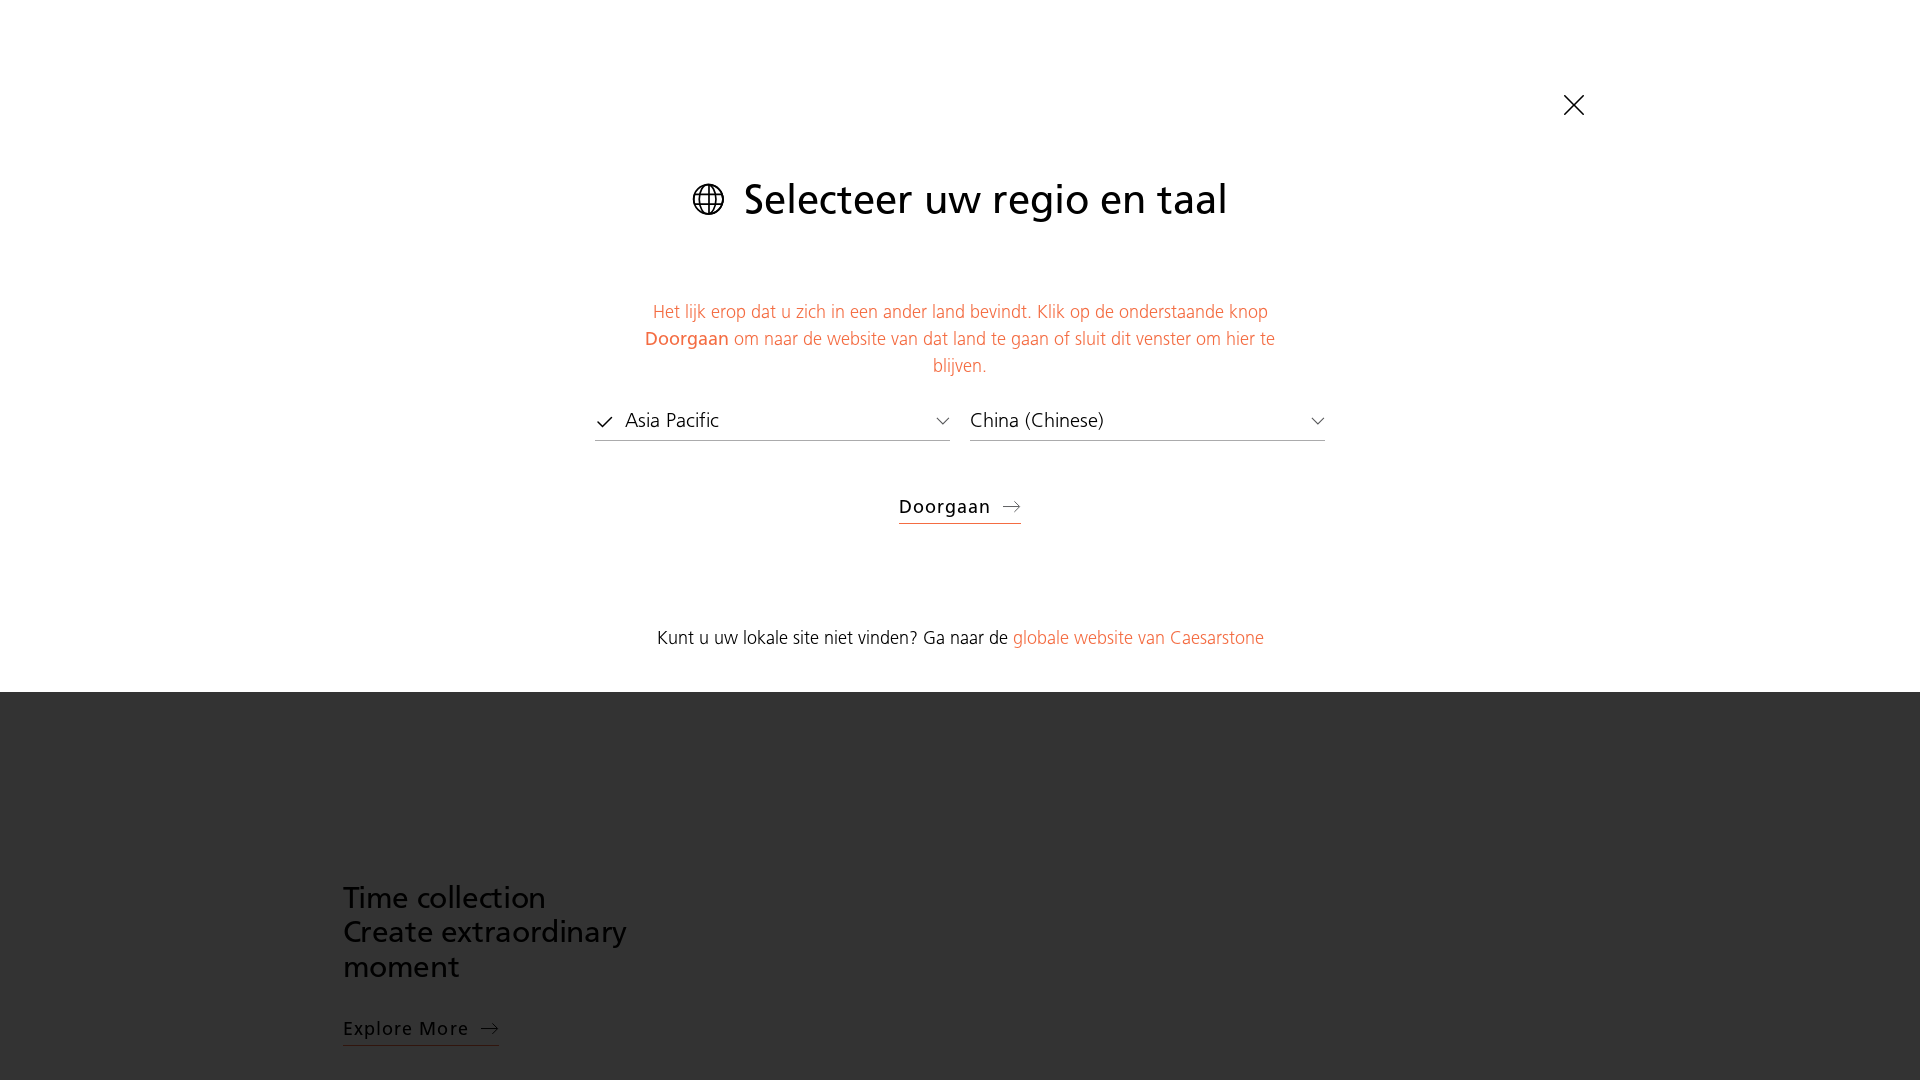  What do you see at coordinates (454, 91) in the screenshot?
I see `Visualisator` at bounding box center [454, 91].